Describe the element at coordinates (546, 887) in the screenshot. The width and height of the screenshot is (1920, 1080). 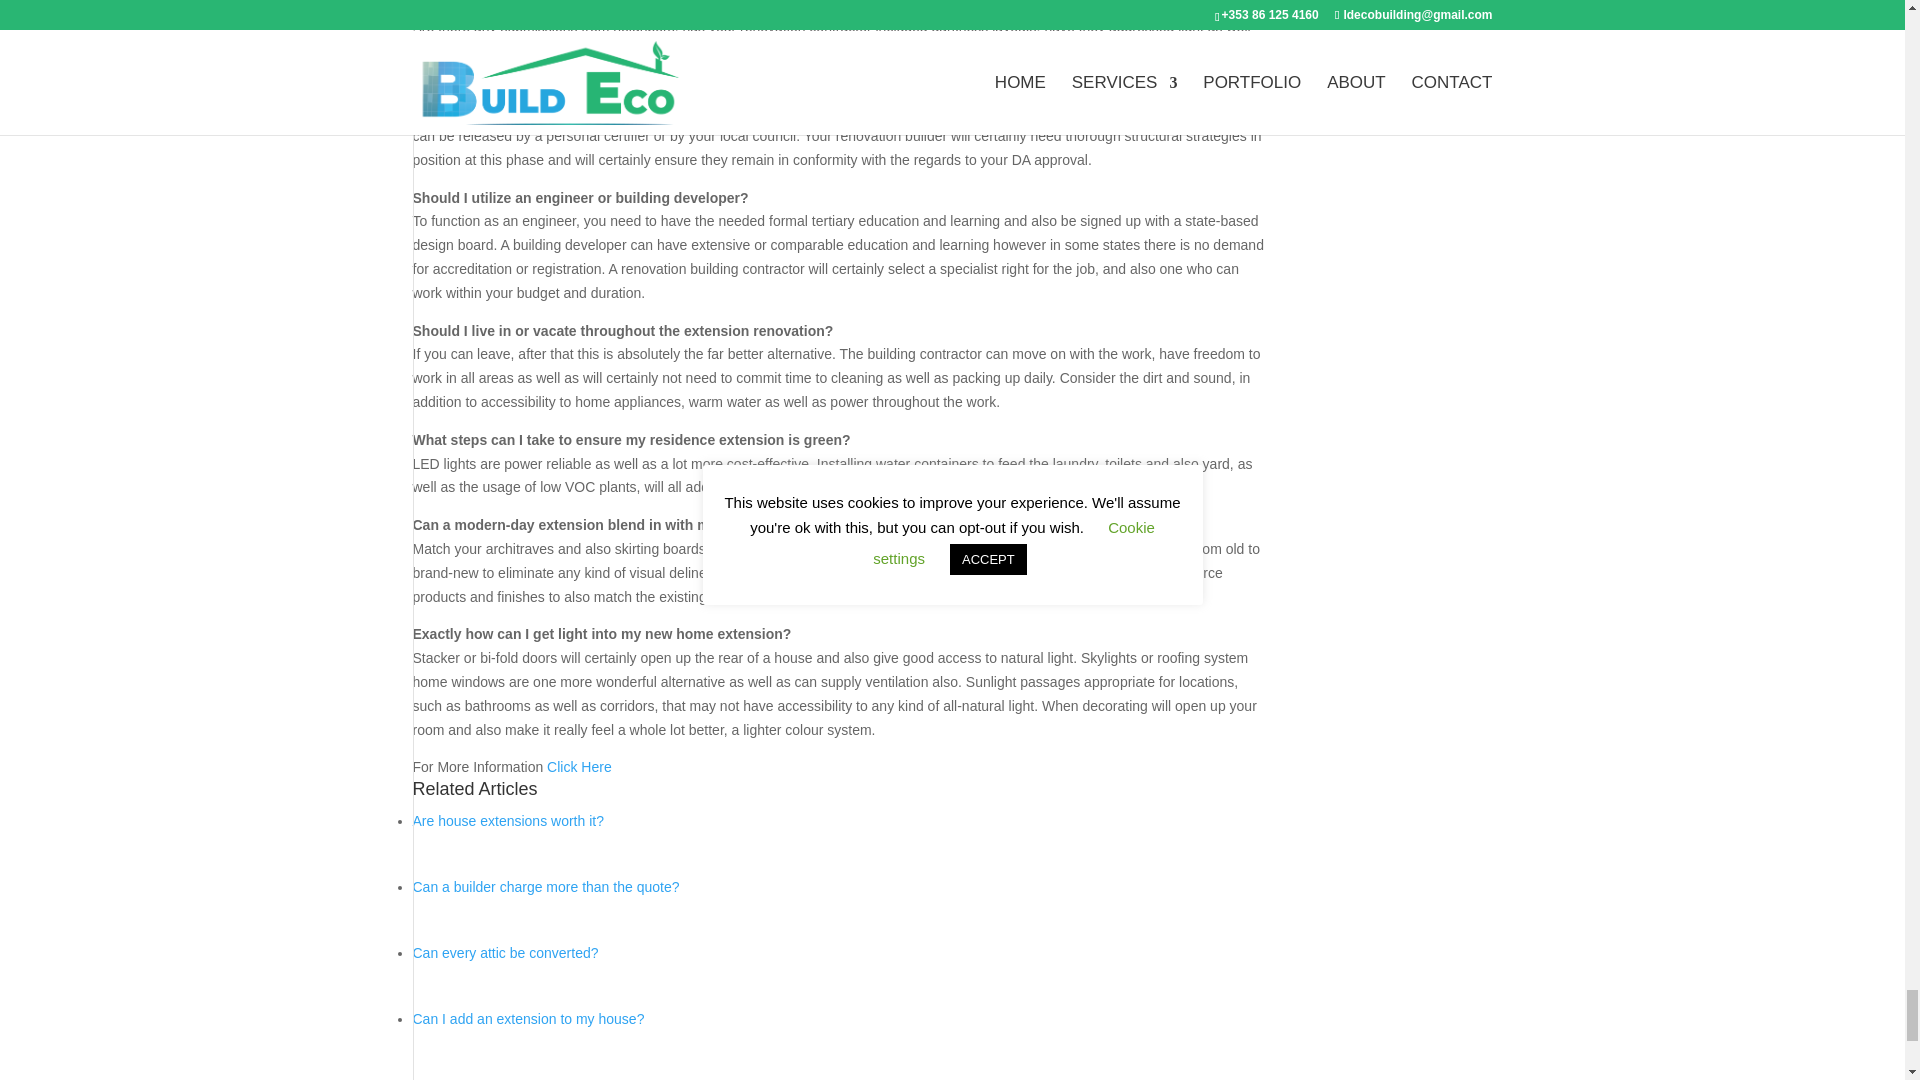
I see `Can a builder charge more than the quote?` at that location.